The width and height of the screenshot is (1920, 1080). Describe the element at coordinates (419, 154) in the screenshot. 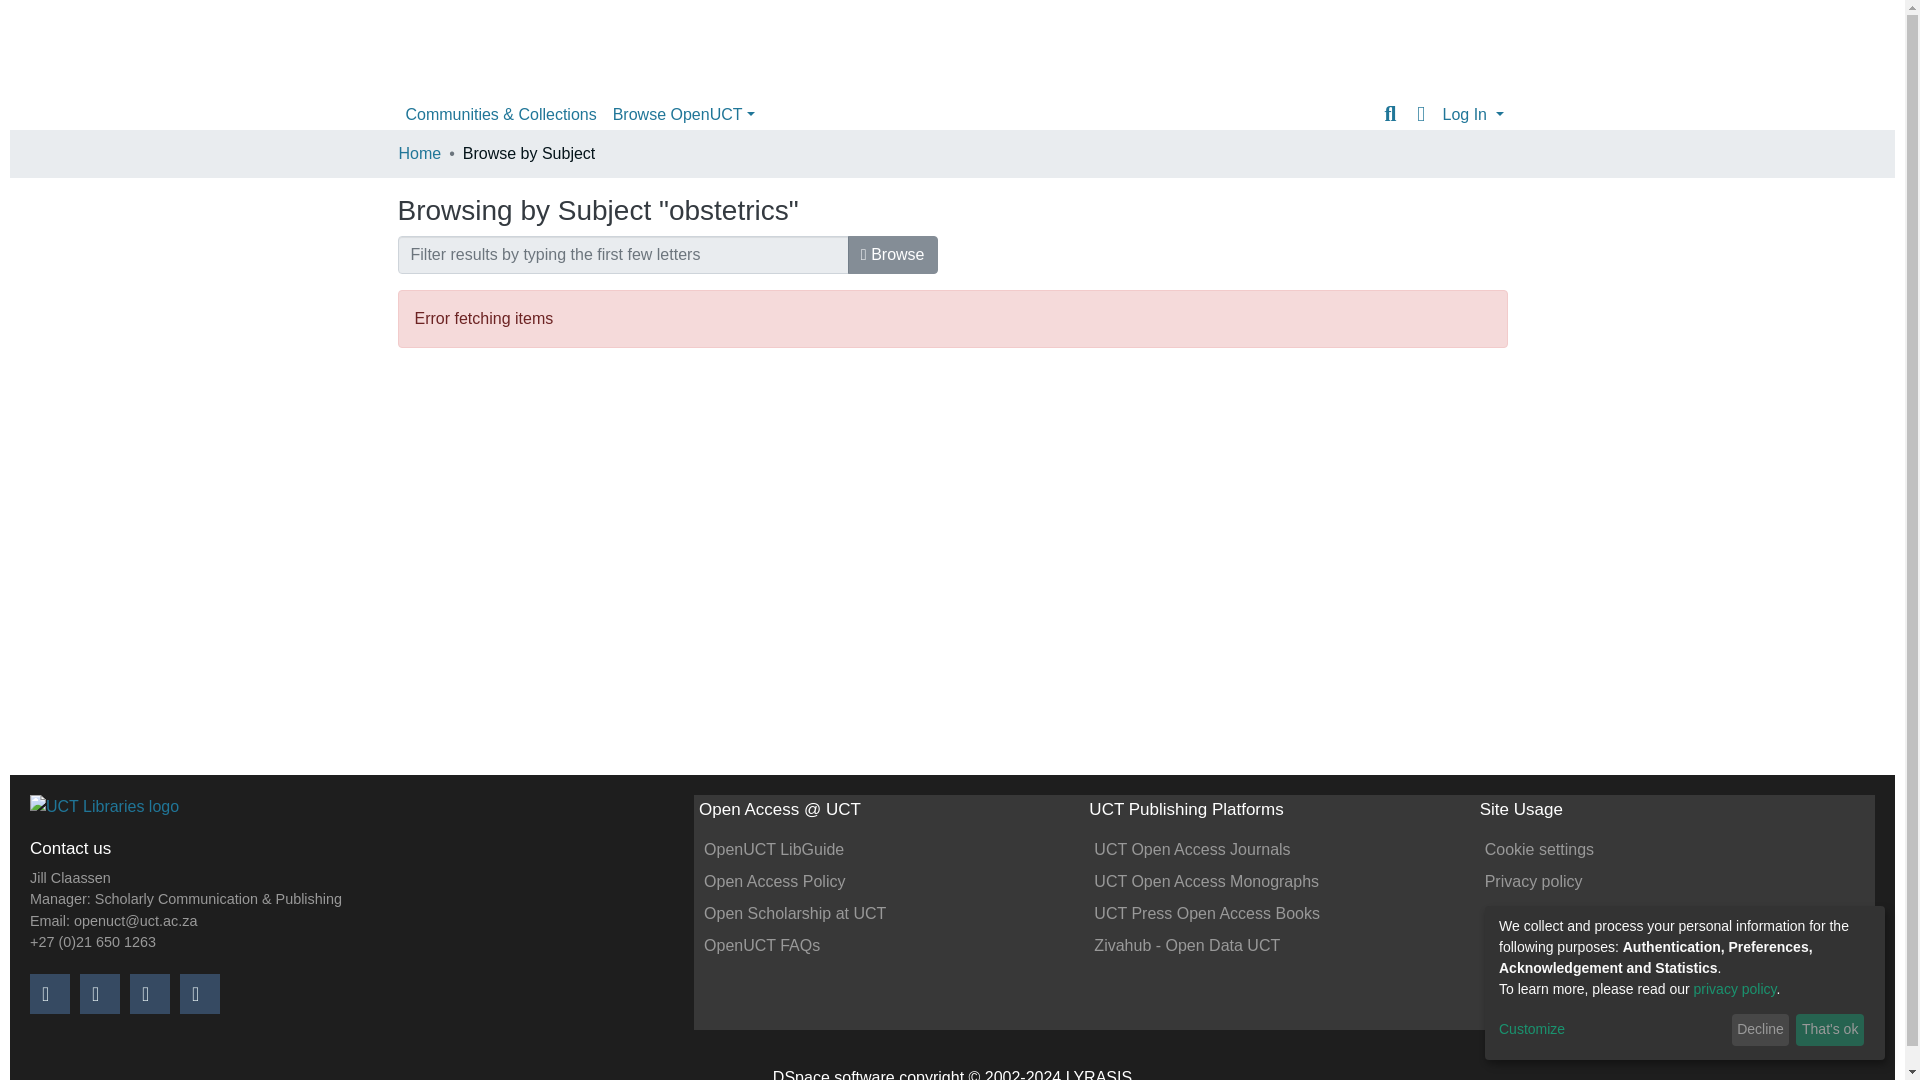

I see `Home` at that location.